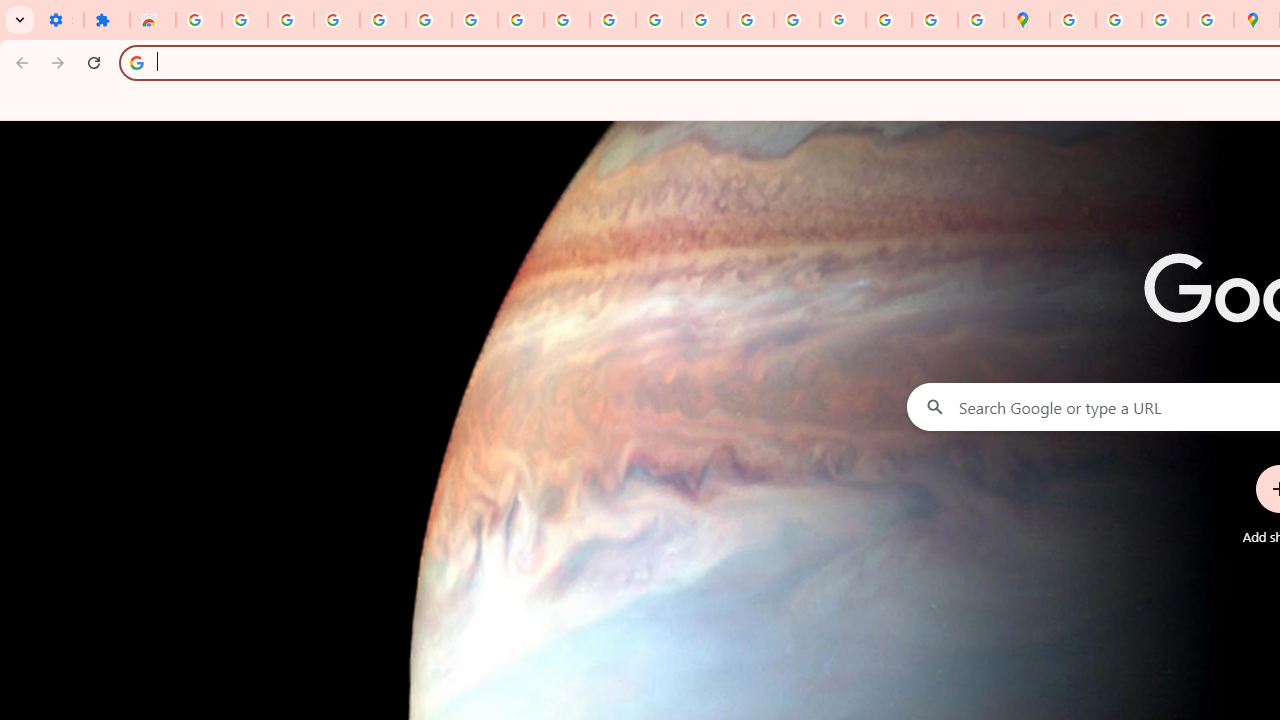 This screenshot has height=720, width=1280. I want to click on Settings - On startup, so click(60, 20).